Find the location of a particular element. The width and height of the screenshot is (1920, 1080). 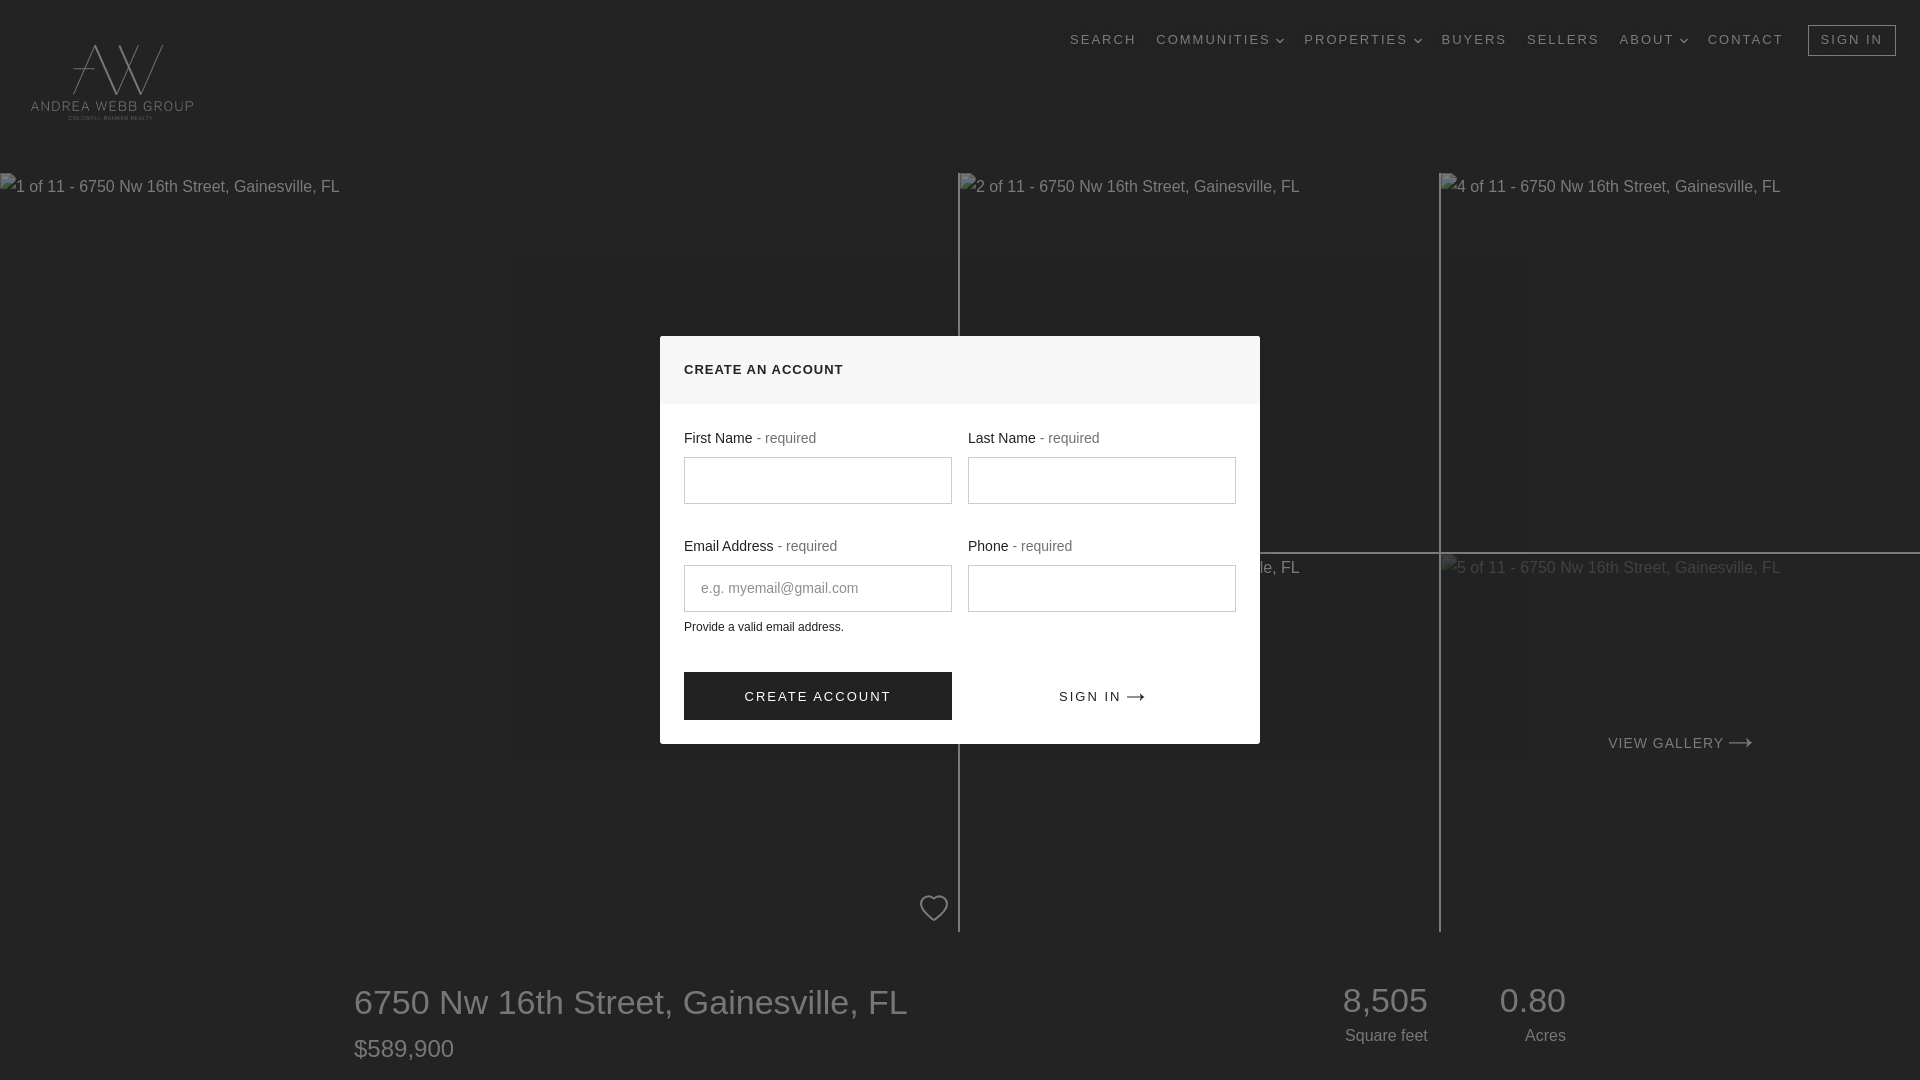

ABOUT DROPDOWN ARROW is located at coordinates (1654, 40).